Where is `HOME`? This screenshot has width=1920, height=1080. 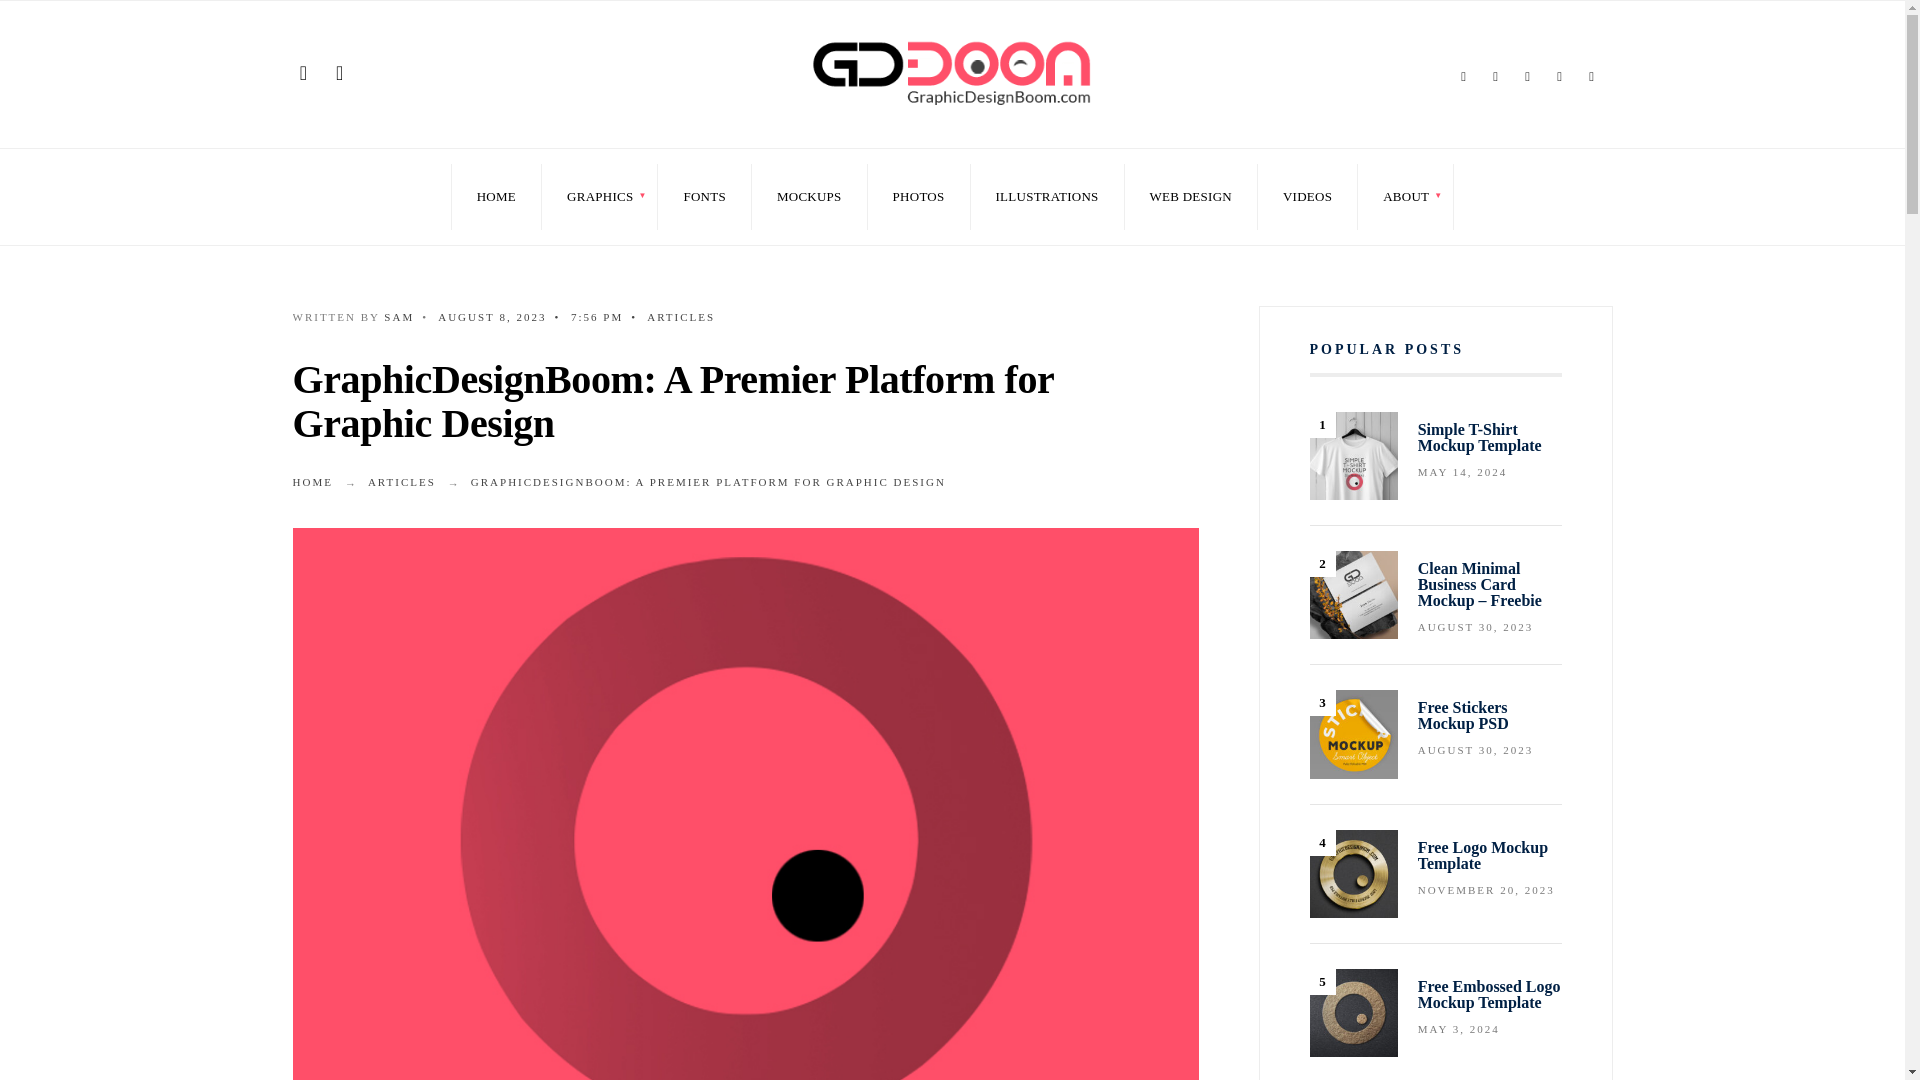
HOME is located at coordinates (312, 482).